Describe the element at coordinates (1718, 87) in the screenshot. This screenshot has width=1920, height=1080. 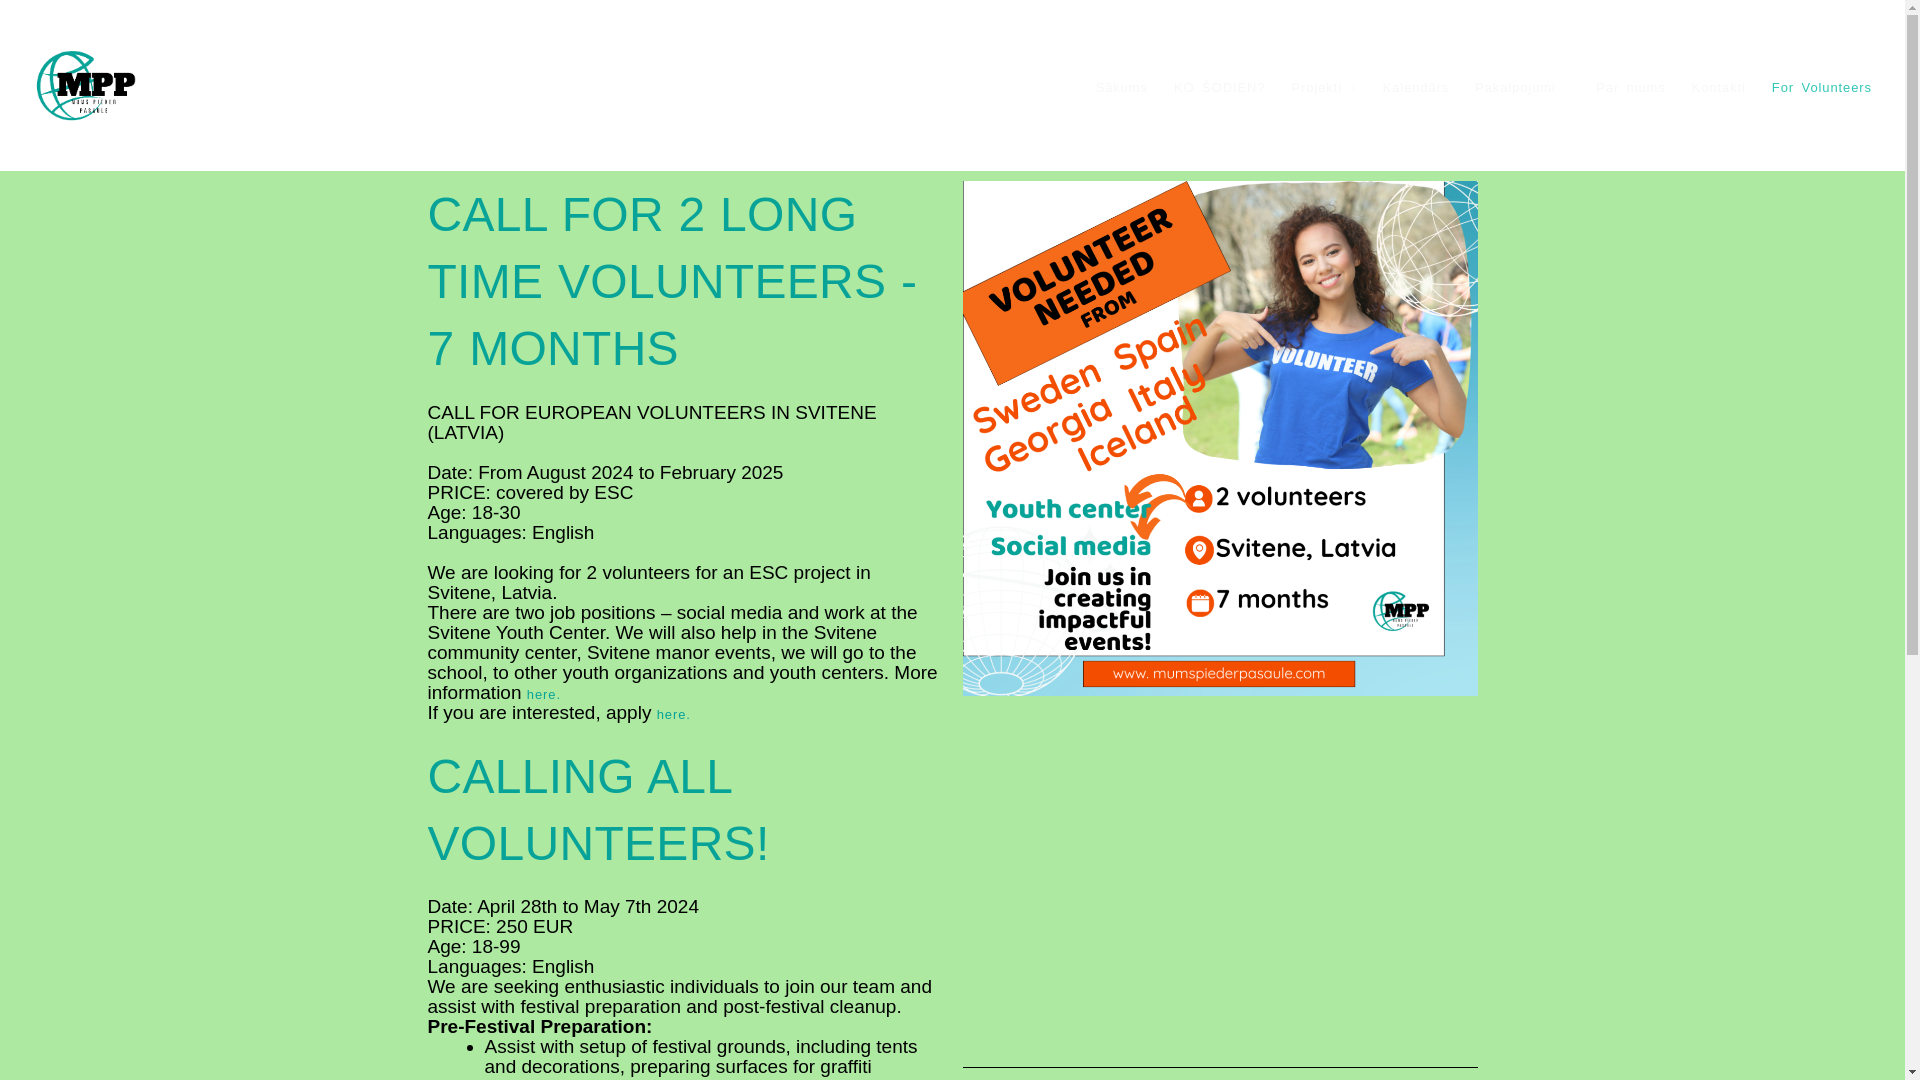
I see `Kontakti` at that location.